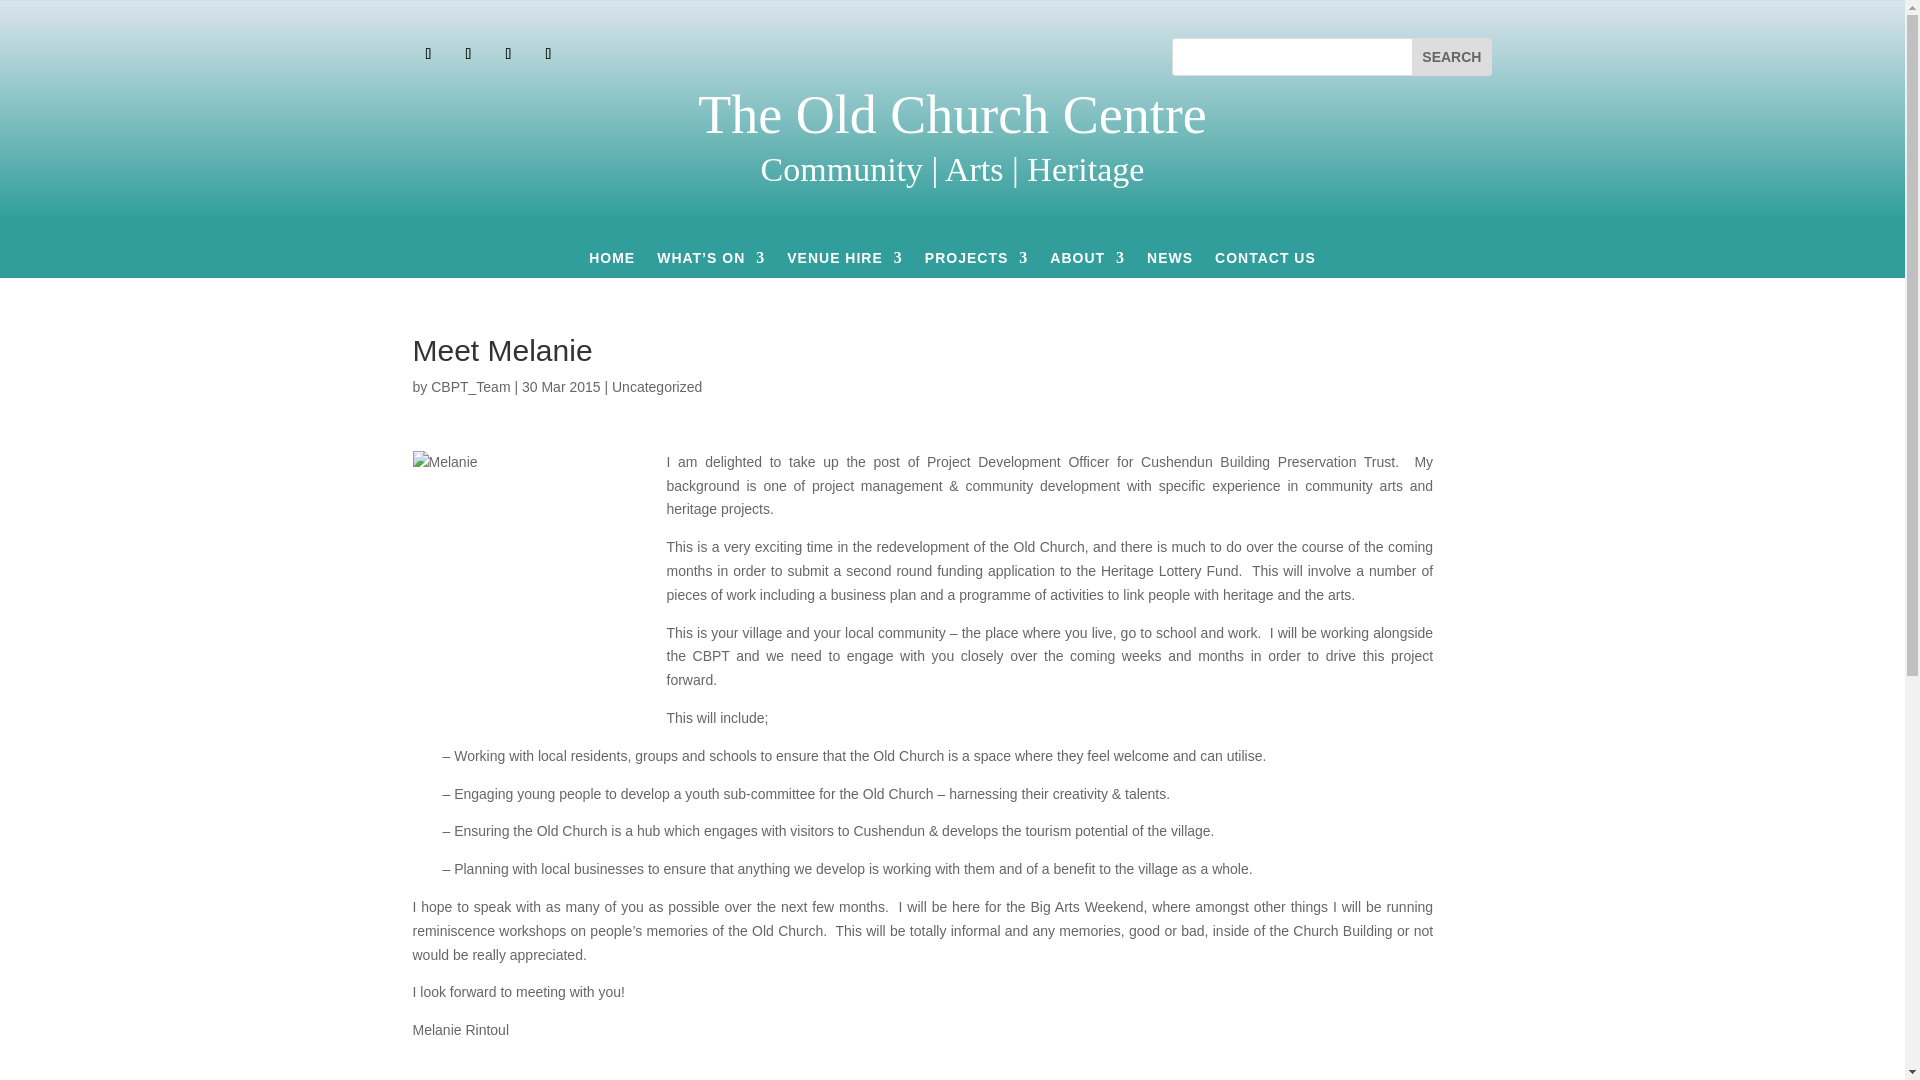  What do you see at coordinates (657, 387) in the screenshot?
I see `Uncategorized` at bounding box center [657, 387].